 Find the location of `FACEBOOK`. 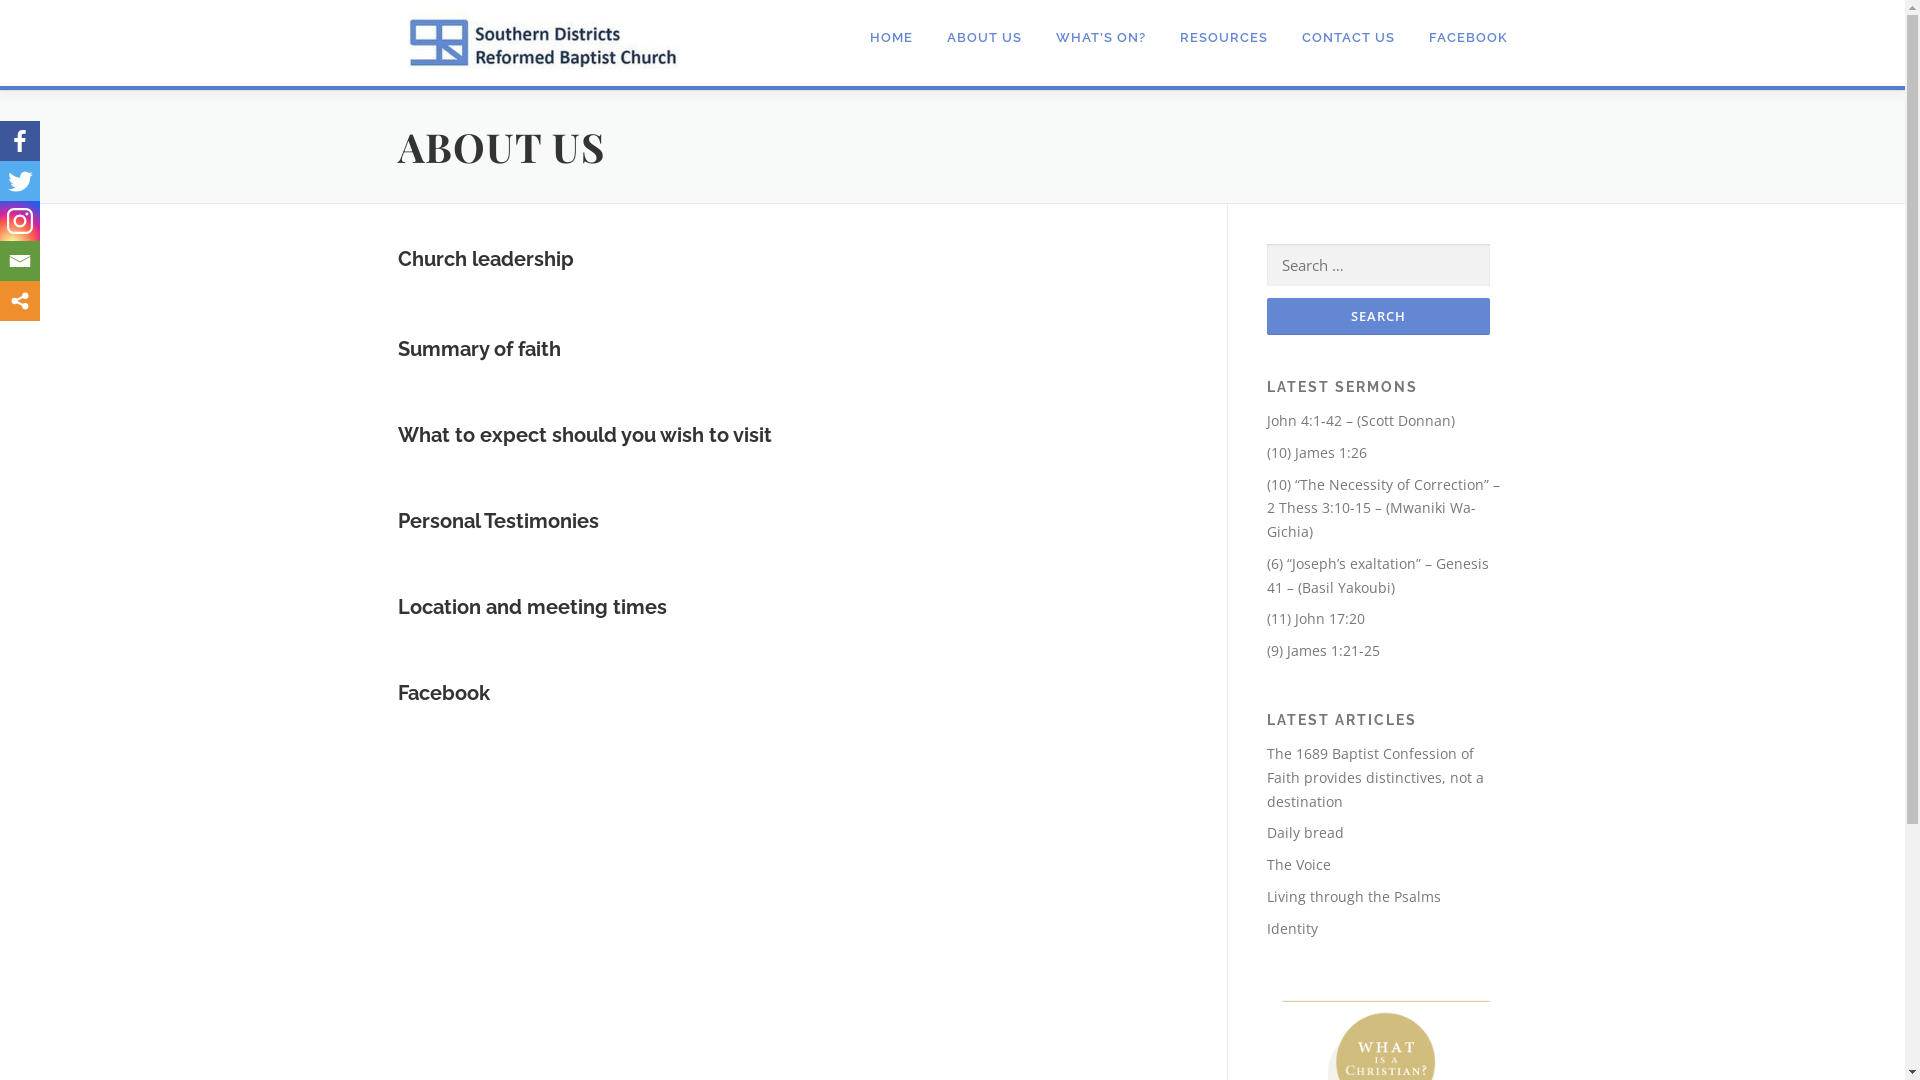

FACEBOOK is located at coordinates (1460, 38).